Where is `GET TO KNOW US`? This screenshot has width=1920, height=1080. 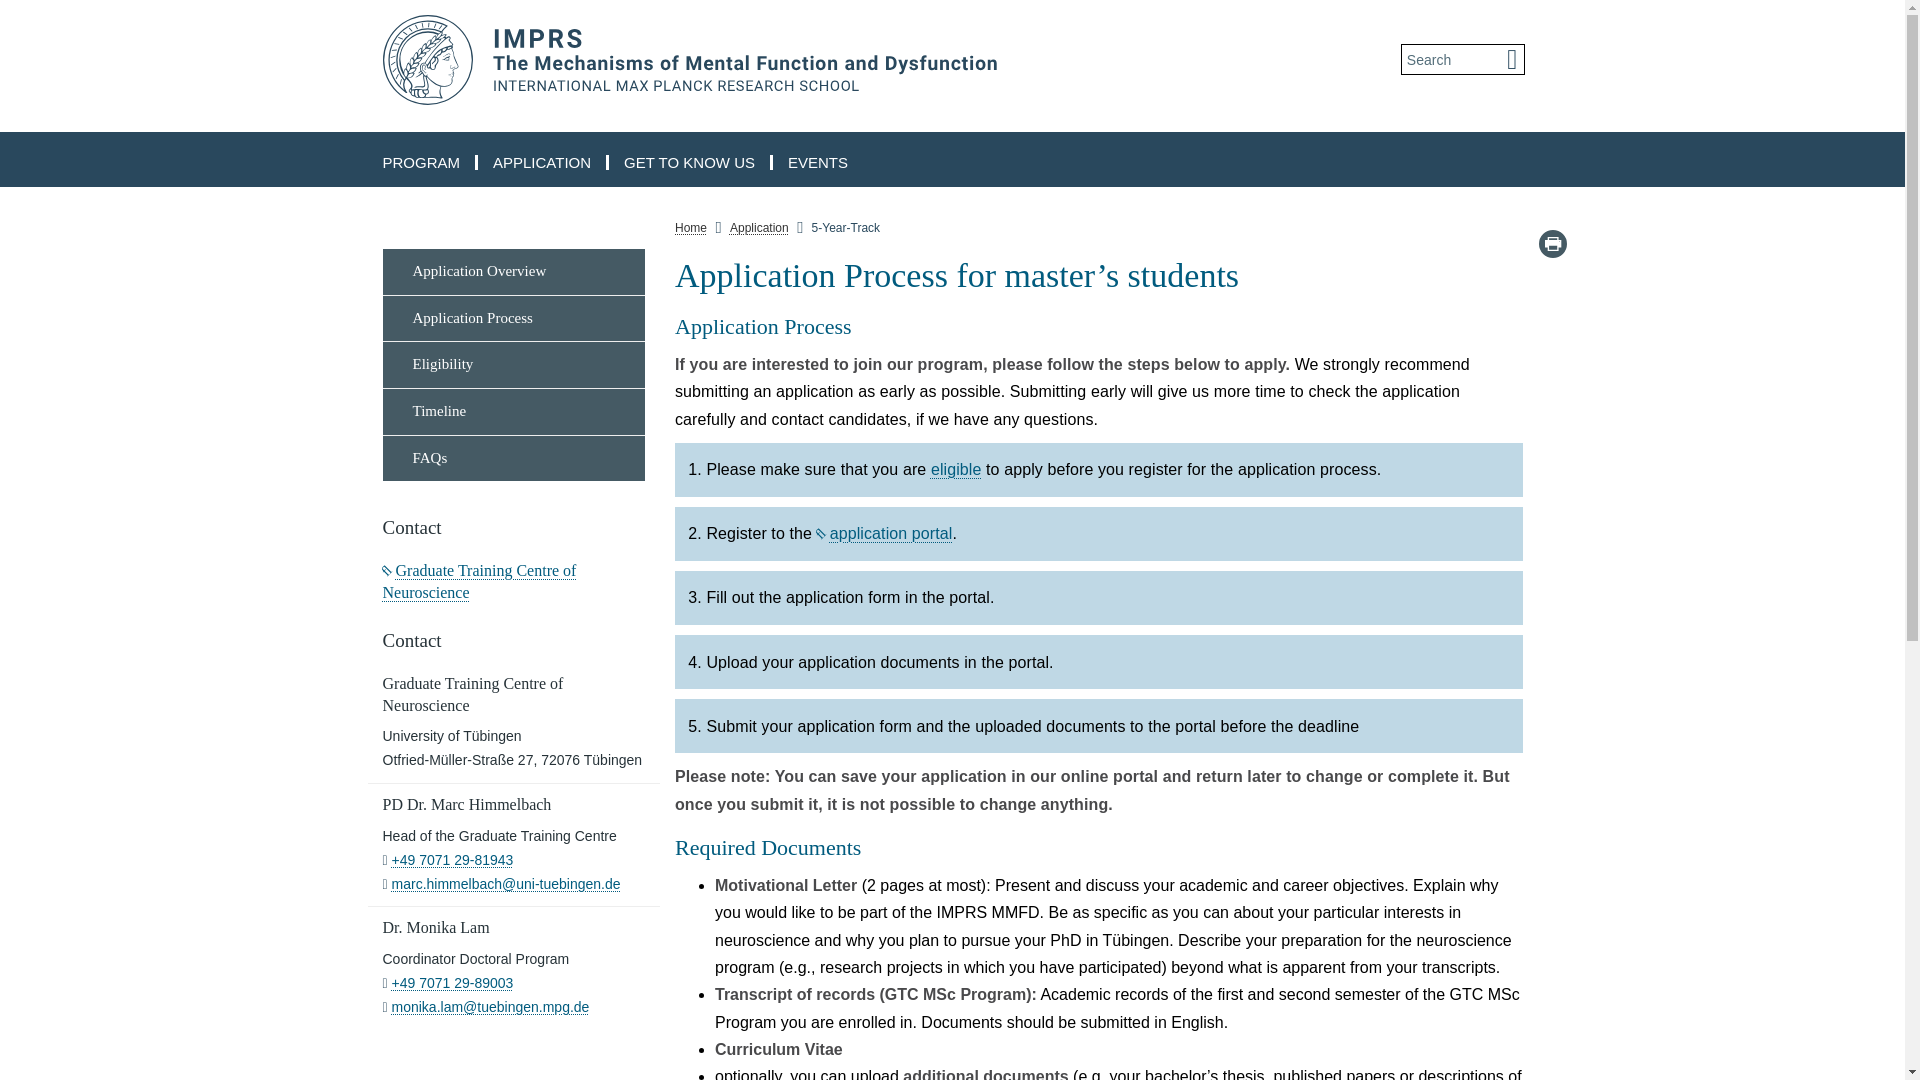 GET TO KNOW US is located at coordinates (690, 162).